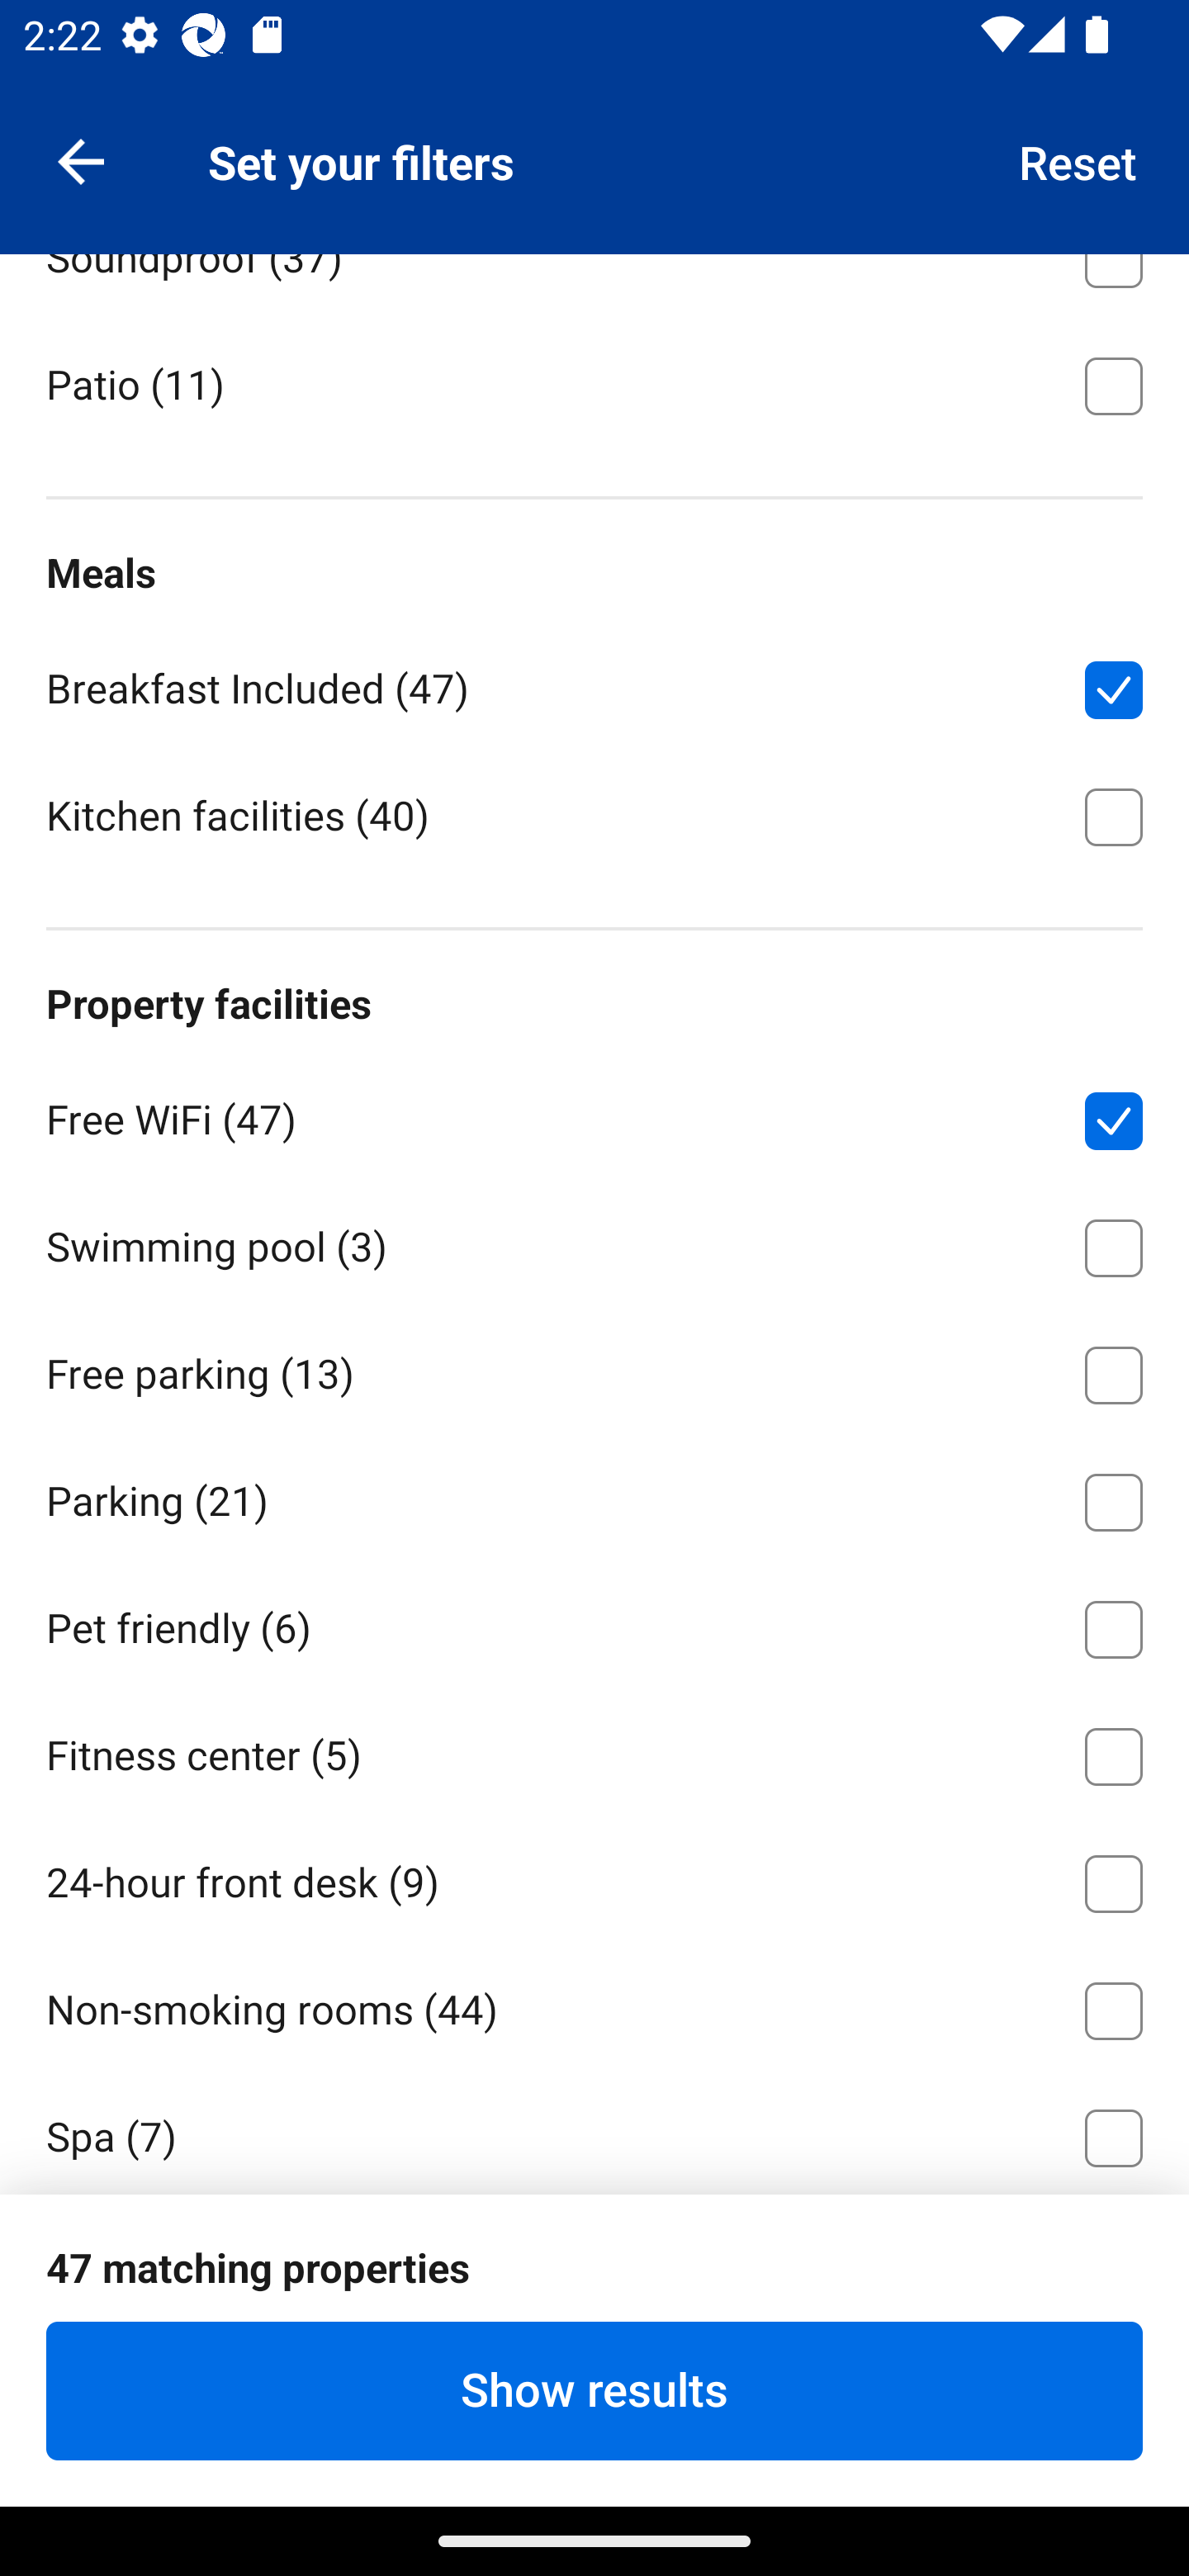 Image resolution: width=1189 pixels, height=2576 pixels. Describe the element at coordinates (594, 684) in the screenshot. I see `Breakfast Included ⁦(47)` at that location.